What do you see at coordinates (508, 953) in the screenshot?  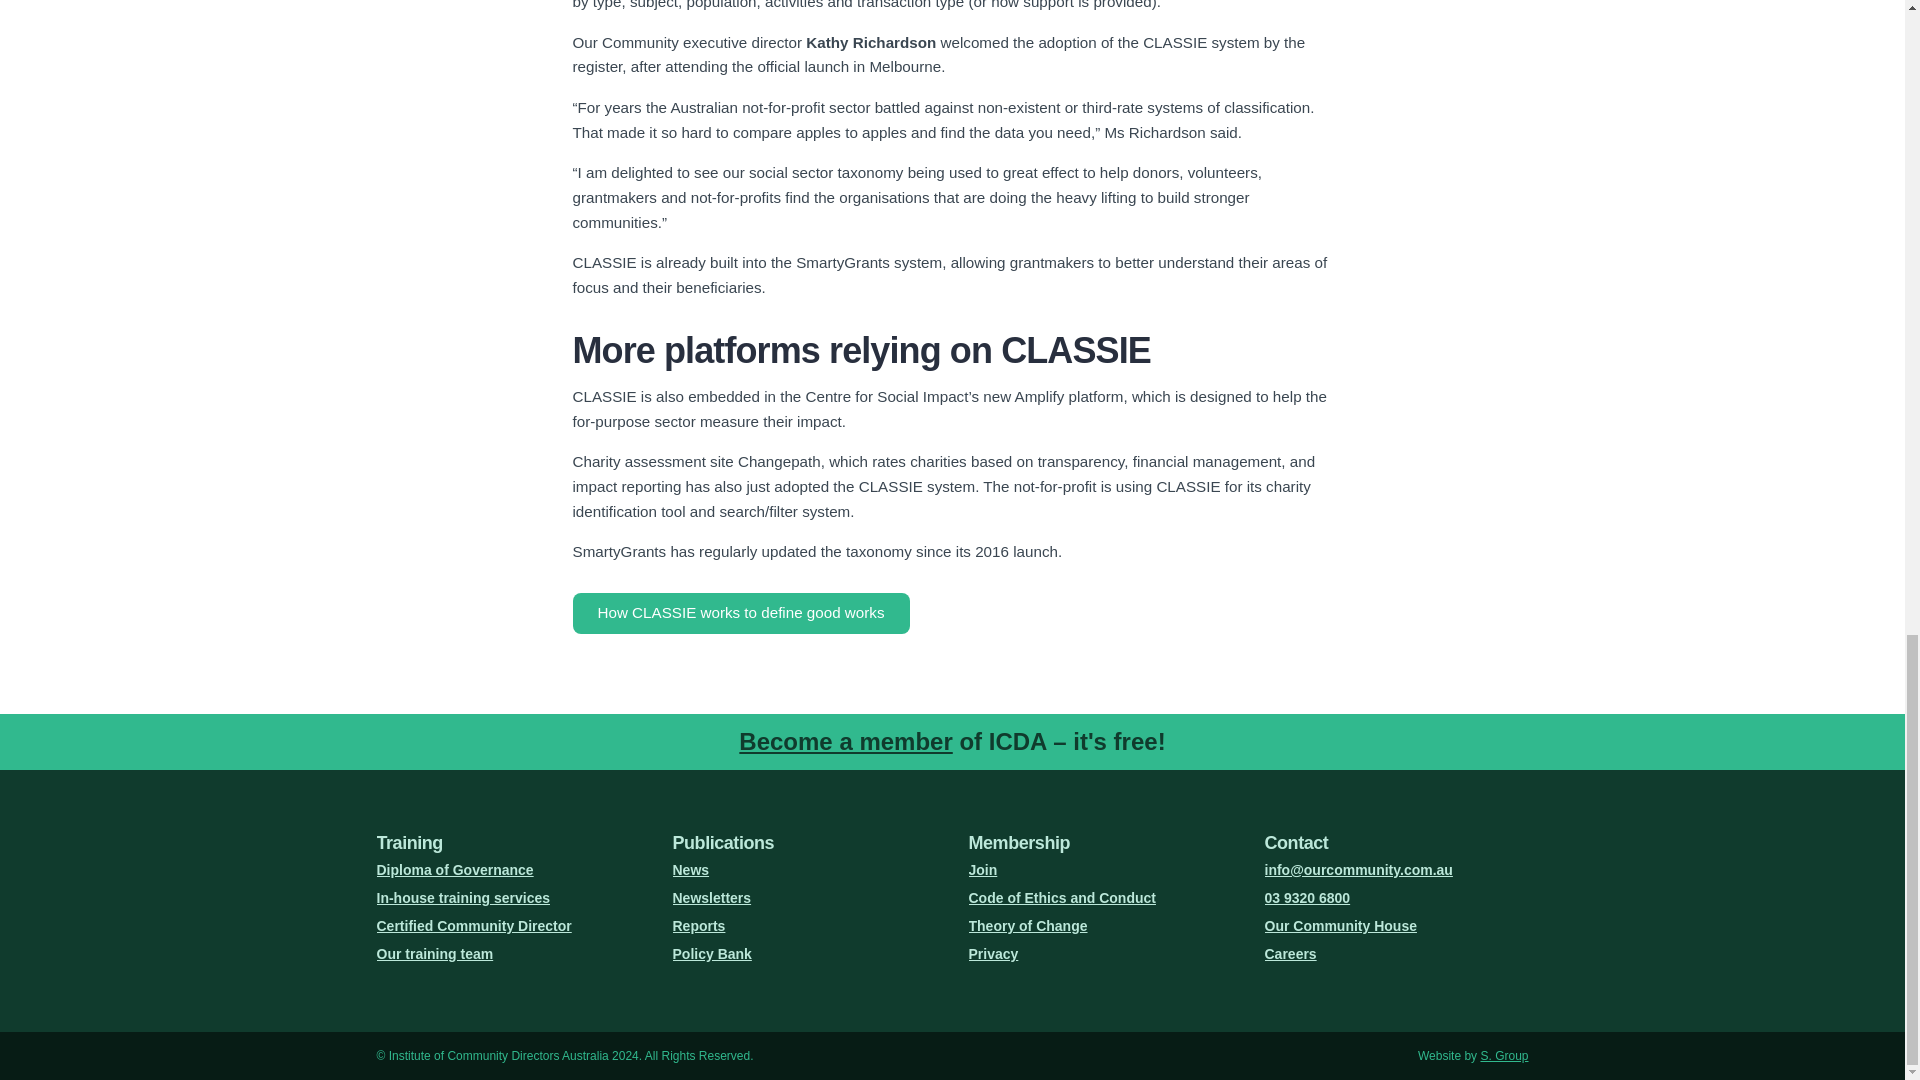 I see `Our training team` at bounding box center [508, 953].